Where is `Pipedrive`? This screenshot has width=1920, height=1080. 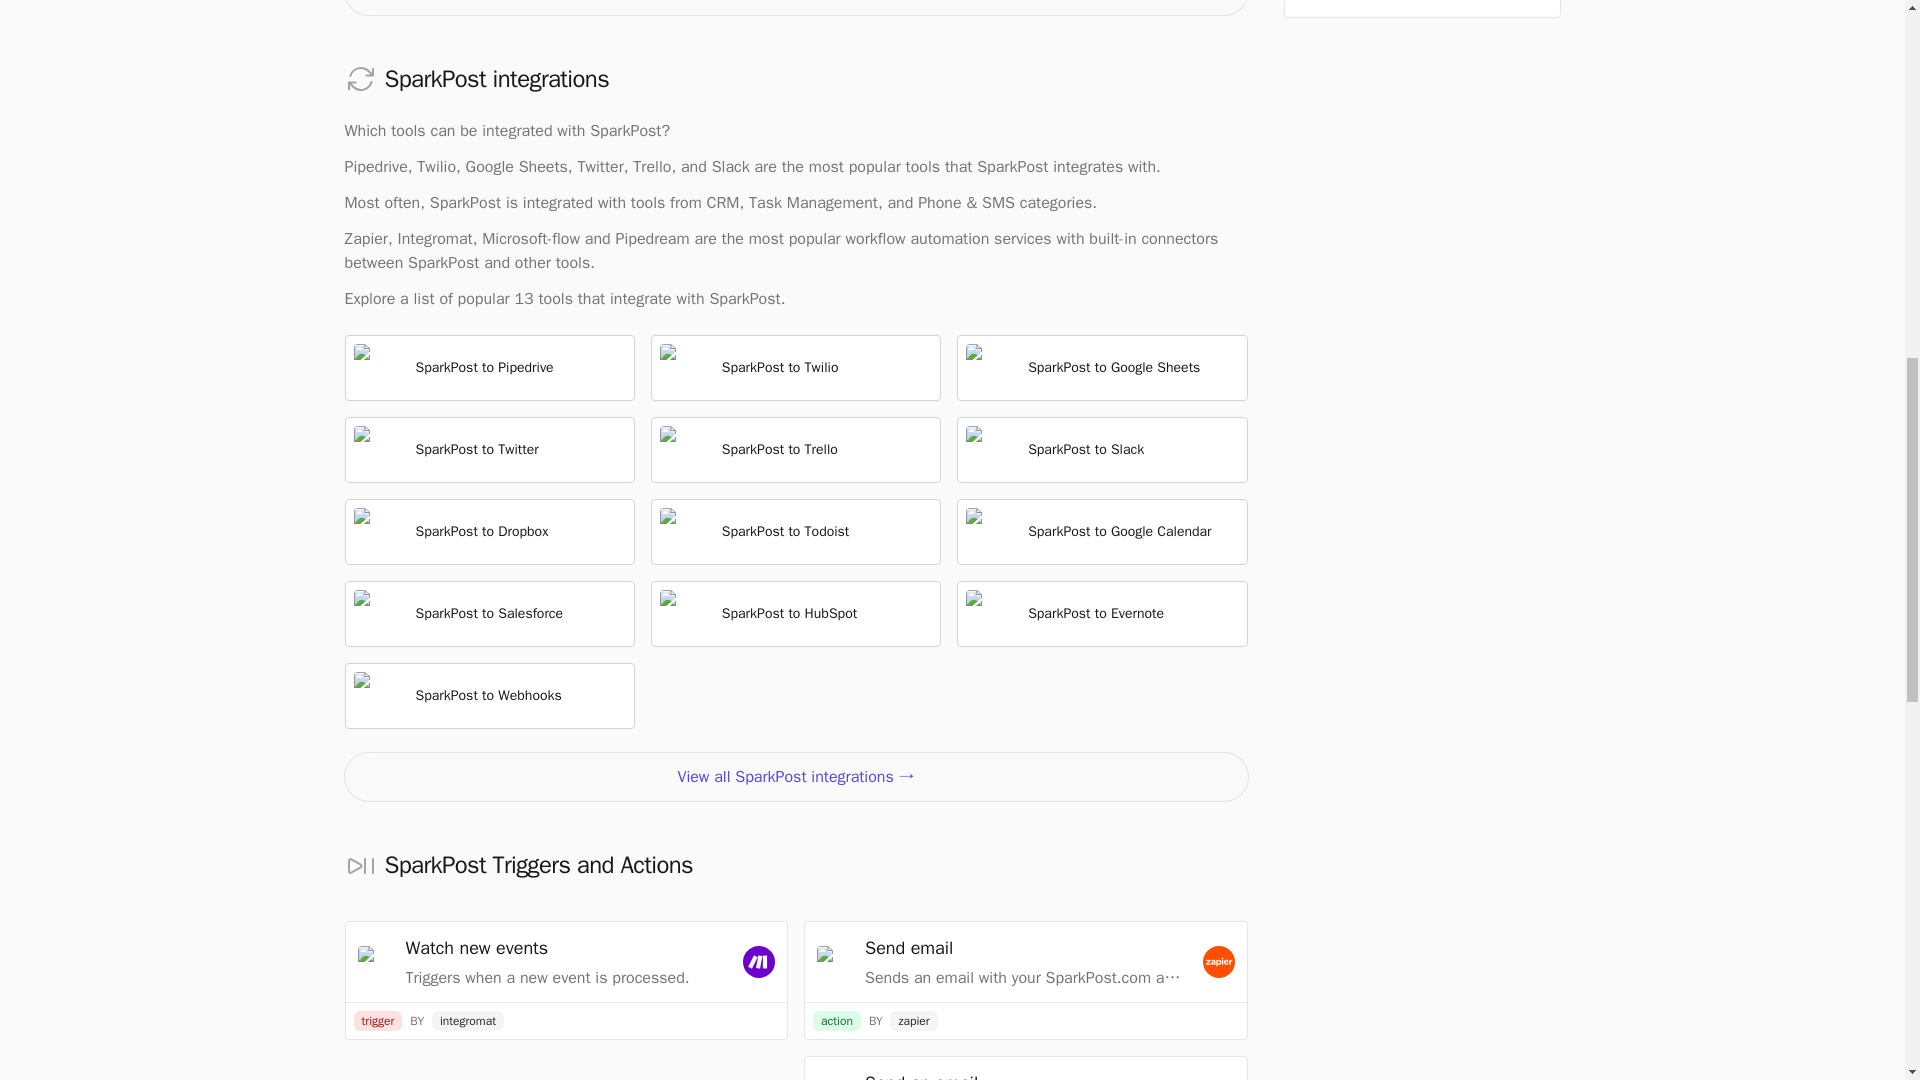
Pipedrive is located at coordinates (377, 368).